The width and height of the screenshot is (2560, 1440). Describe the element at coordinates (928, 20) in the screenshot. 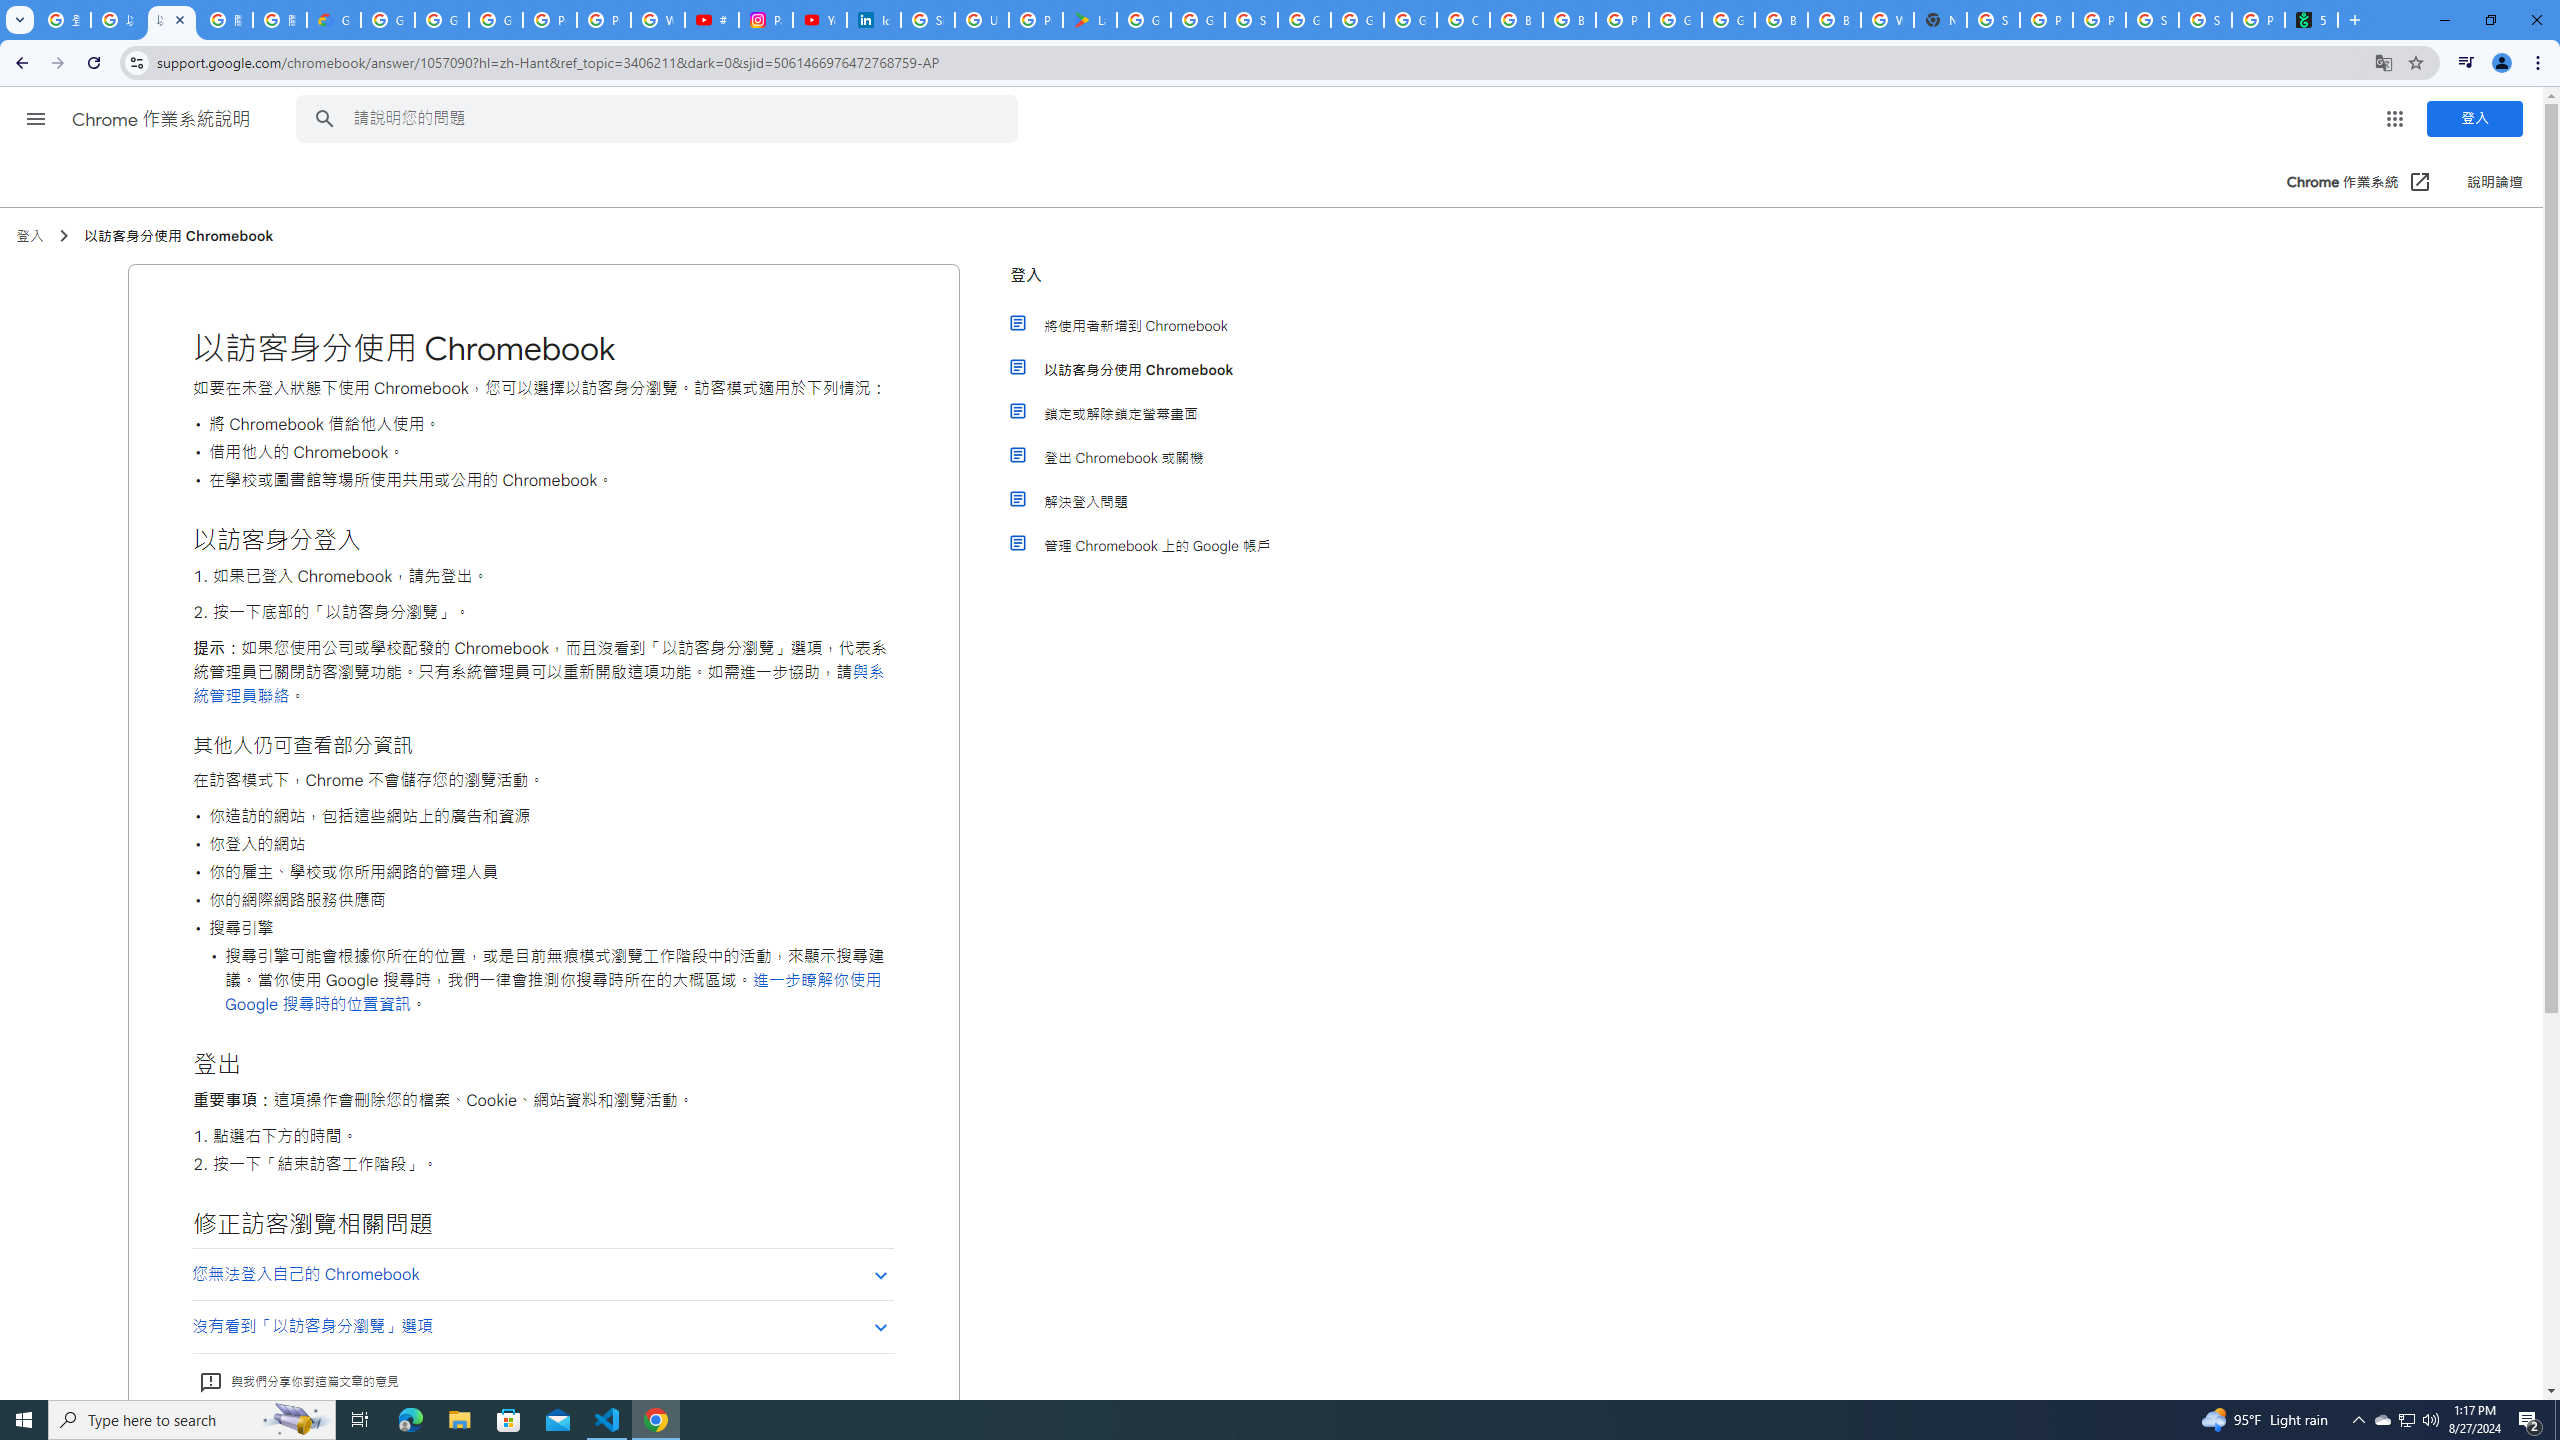

I see `Sign in - Google Accounts` at that location.